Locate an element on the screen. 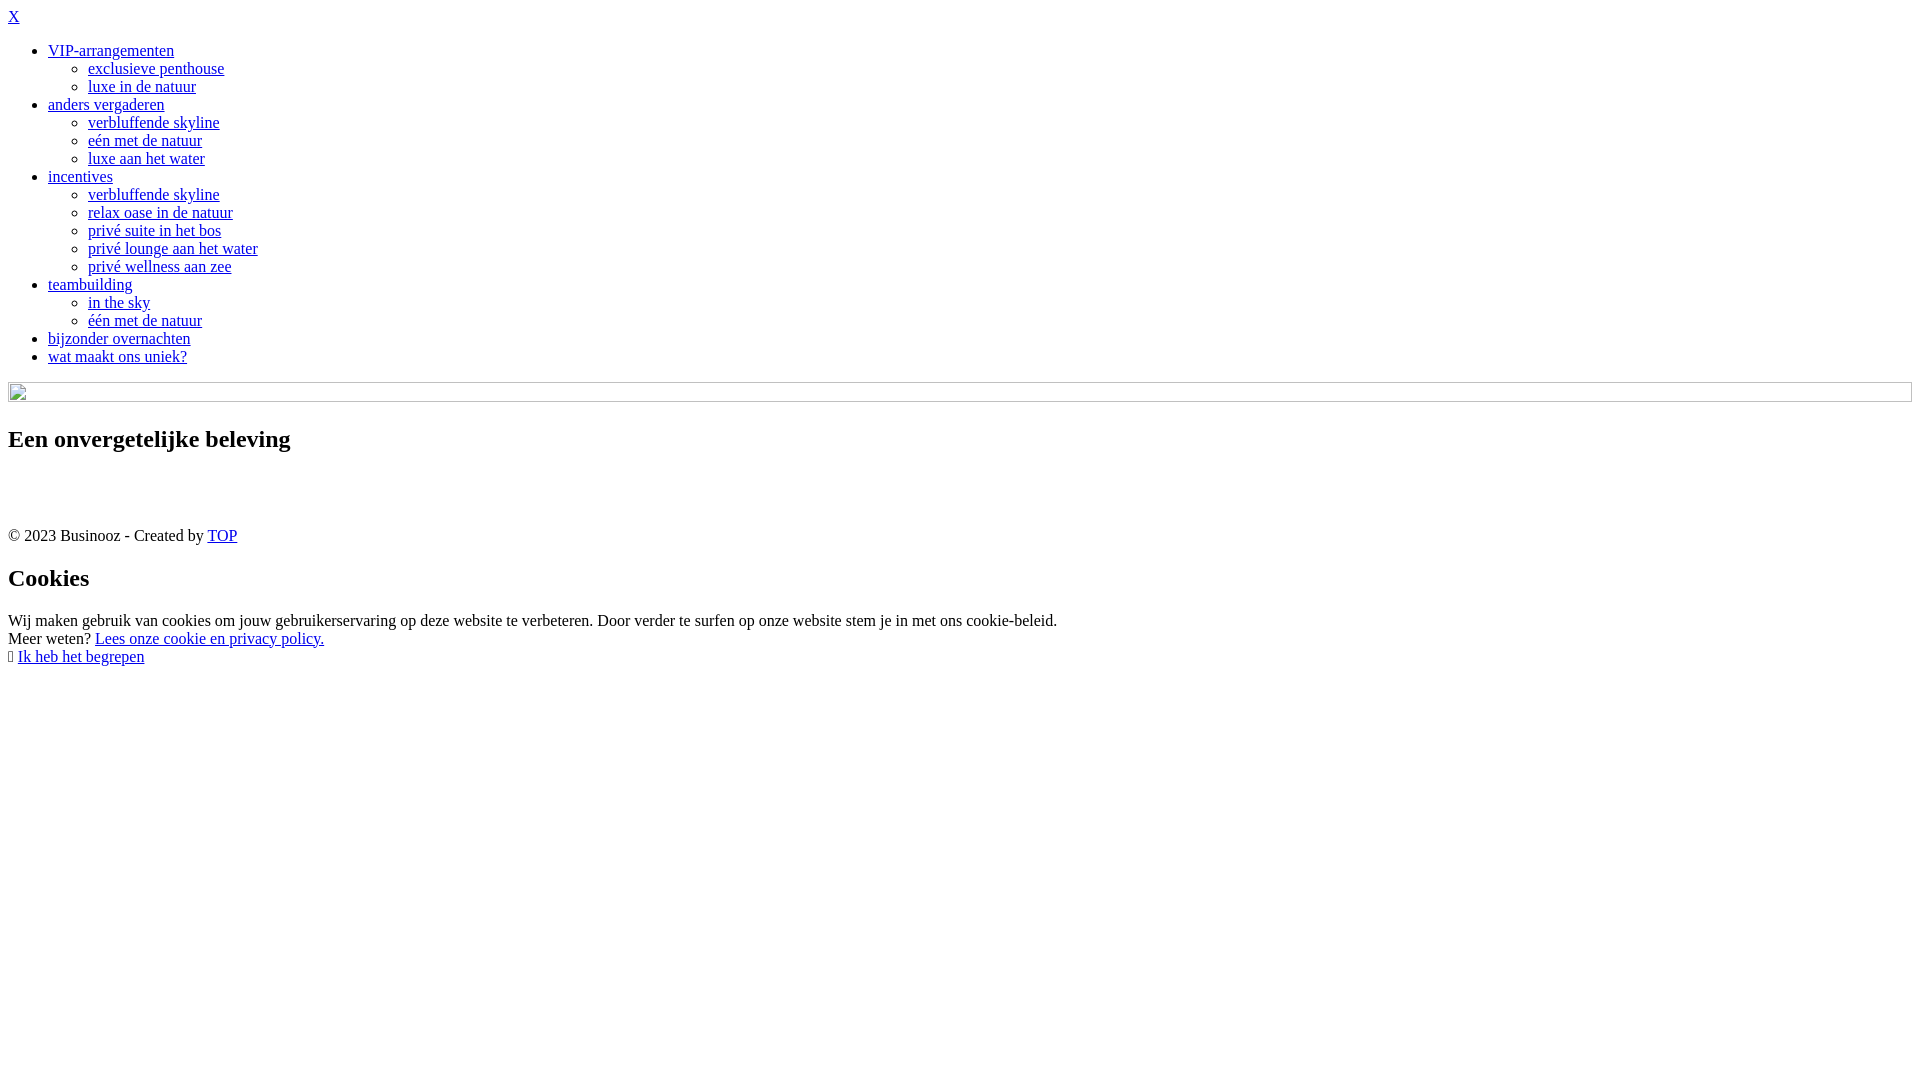 The width and height of the screenshot is (1920, 1080). verbluffende skyline is located at coordinates (154, 194).